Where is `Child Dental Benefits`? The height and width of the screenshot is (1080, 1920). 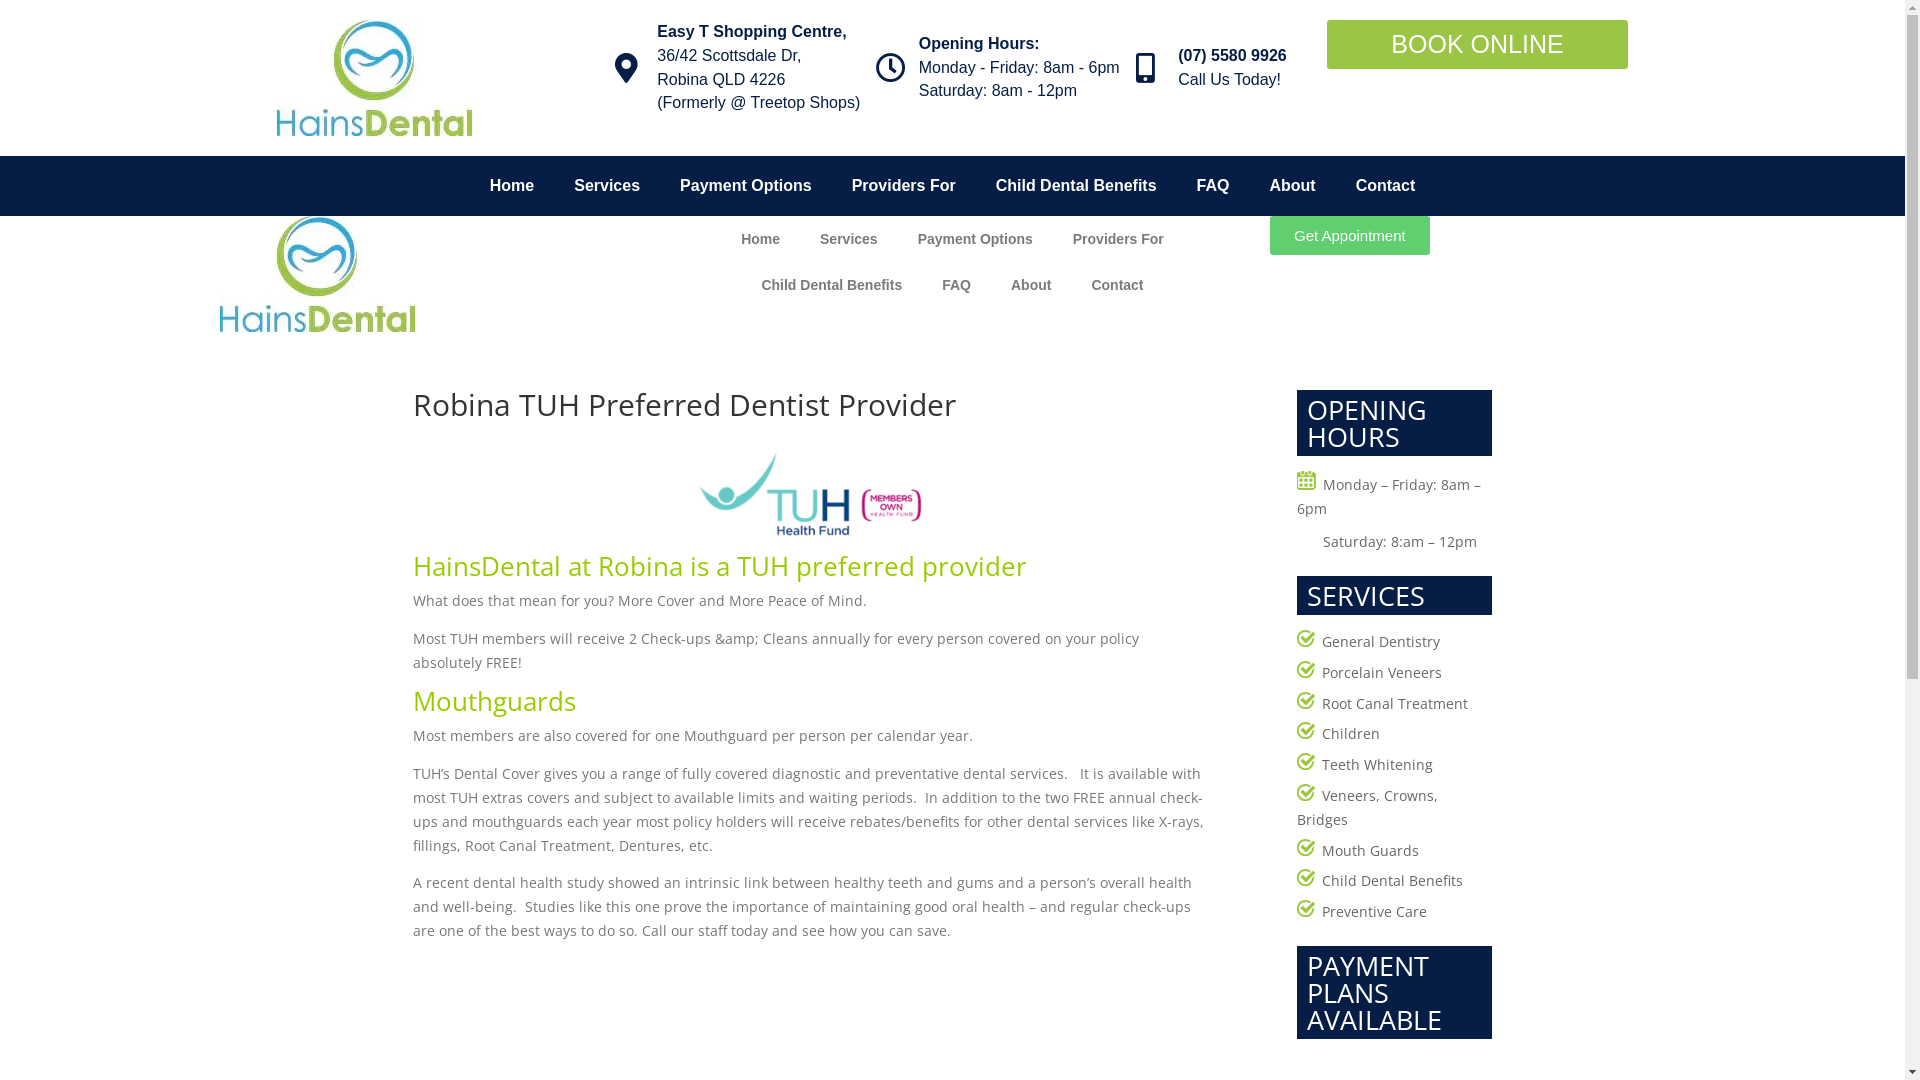 Child Dental Benefits is located at coordinates (1076, 186).